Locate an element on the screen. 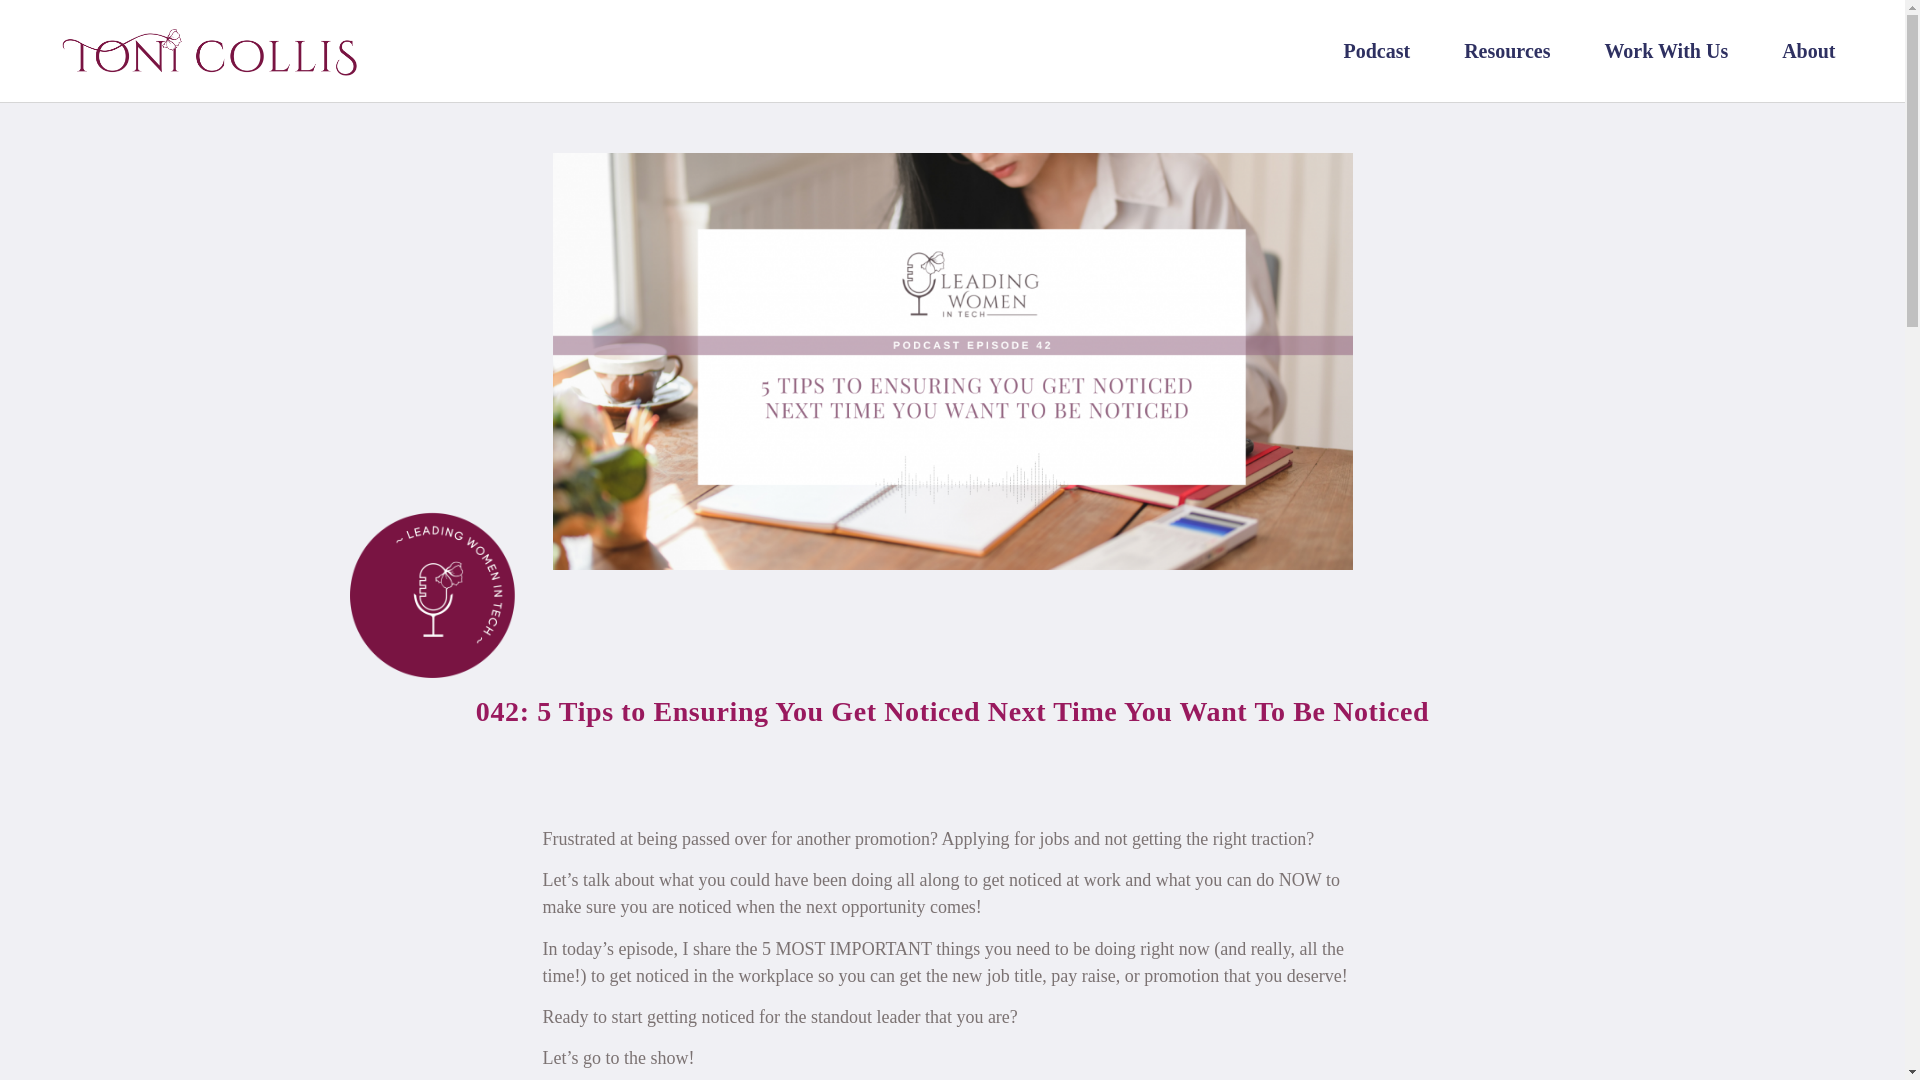  Podcast is located at coordinates (1376, 51).